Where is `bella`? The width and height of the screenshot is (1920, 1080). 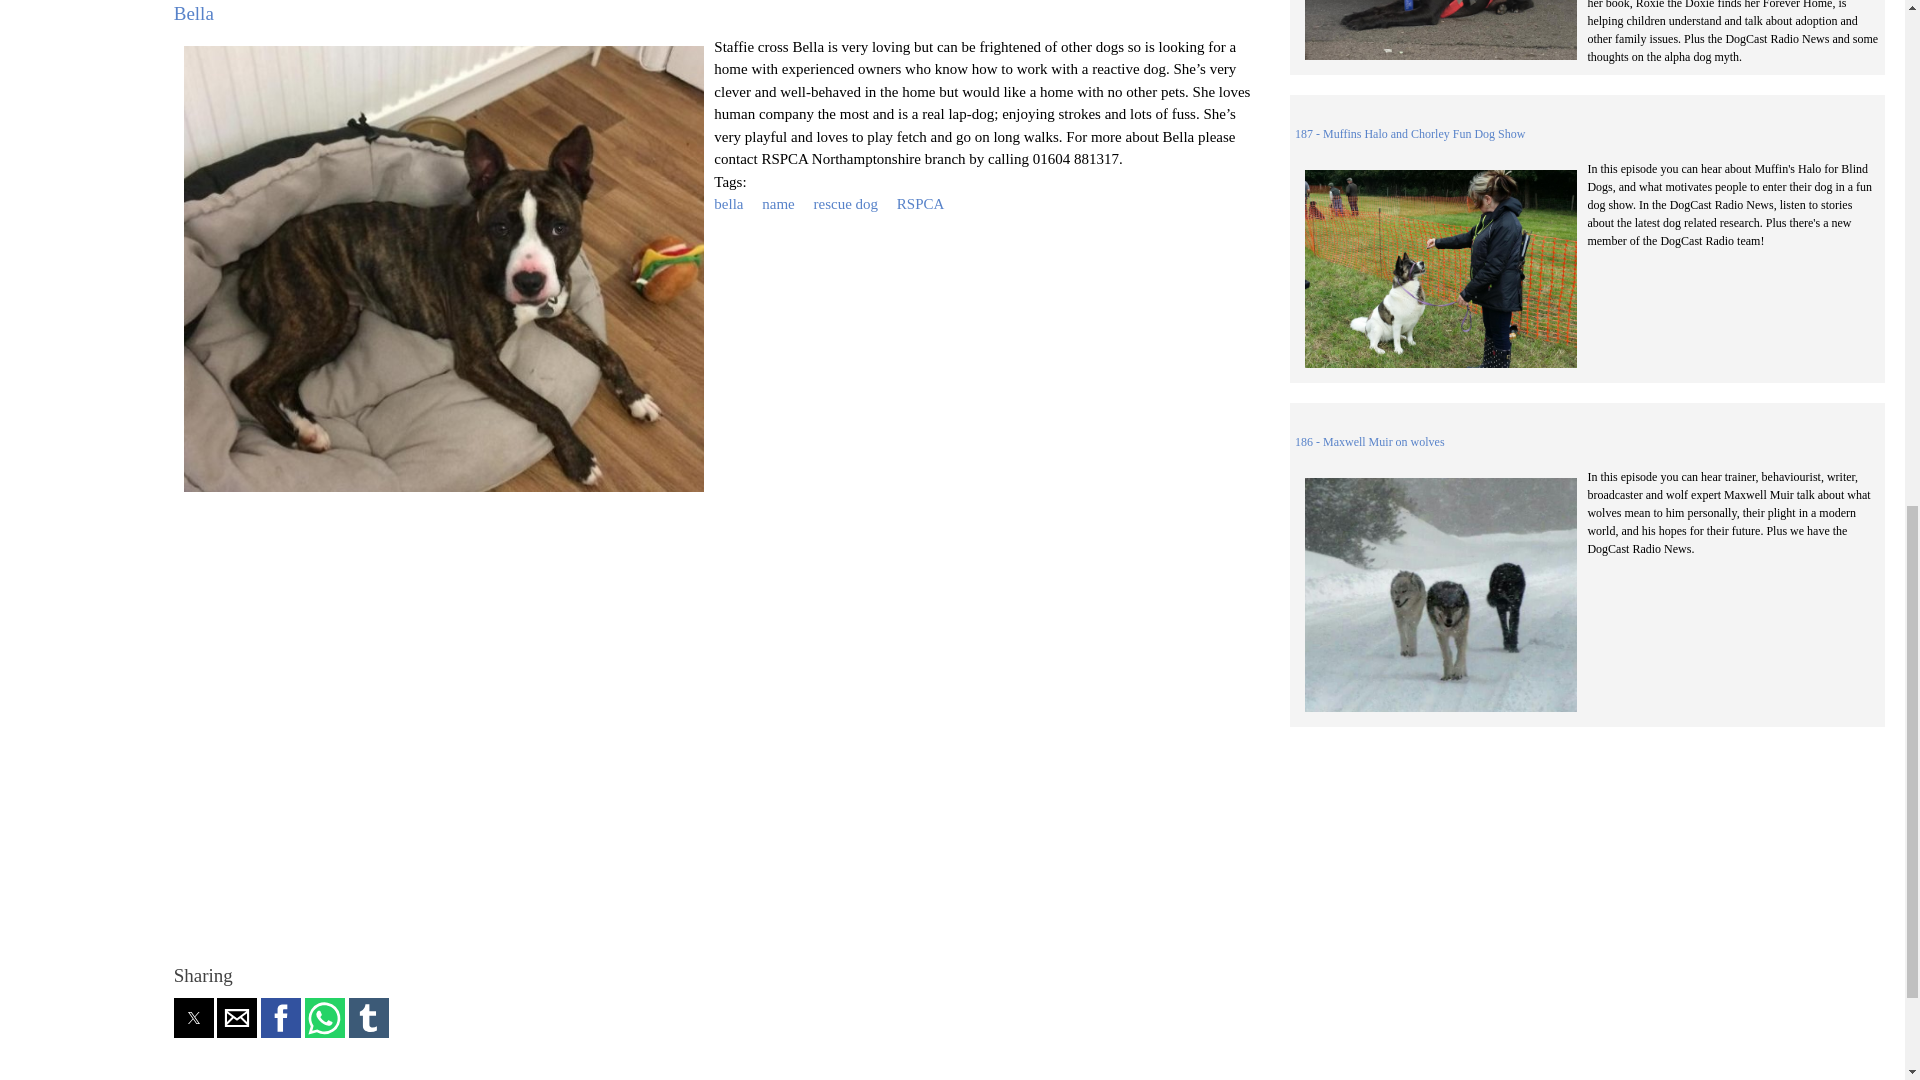
bella is located at coordinates (728, 203).